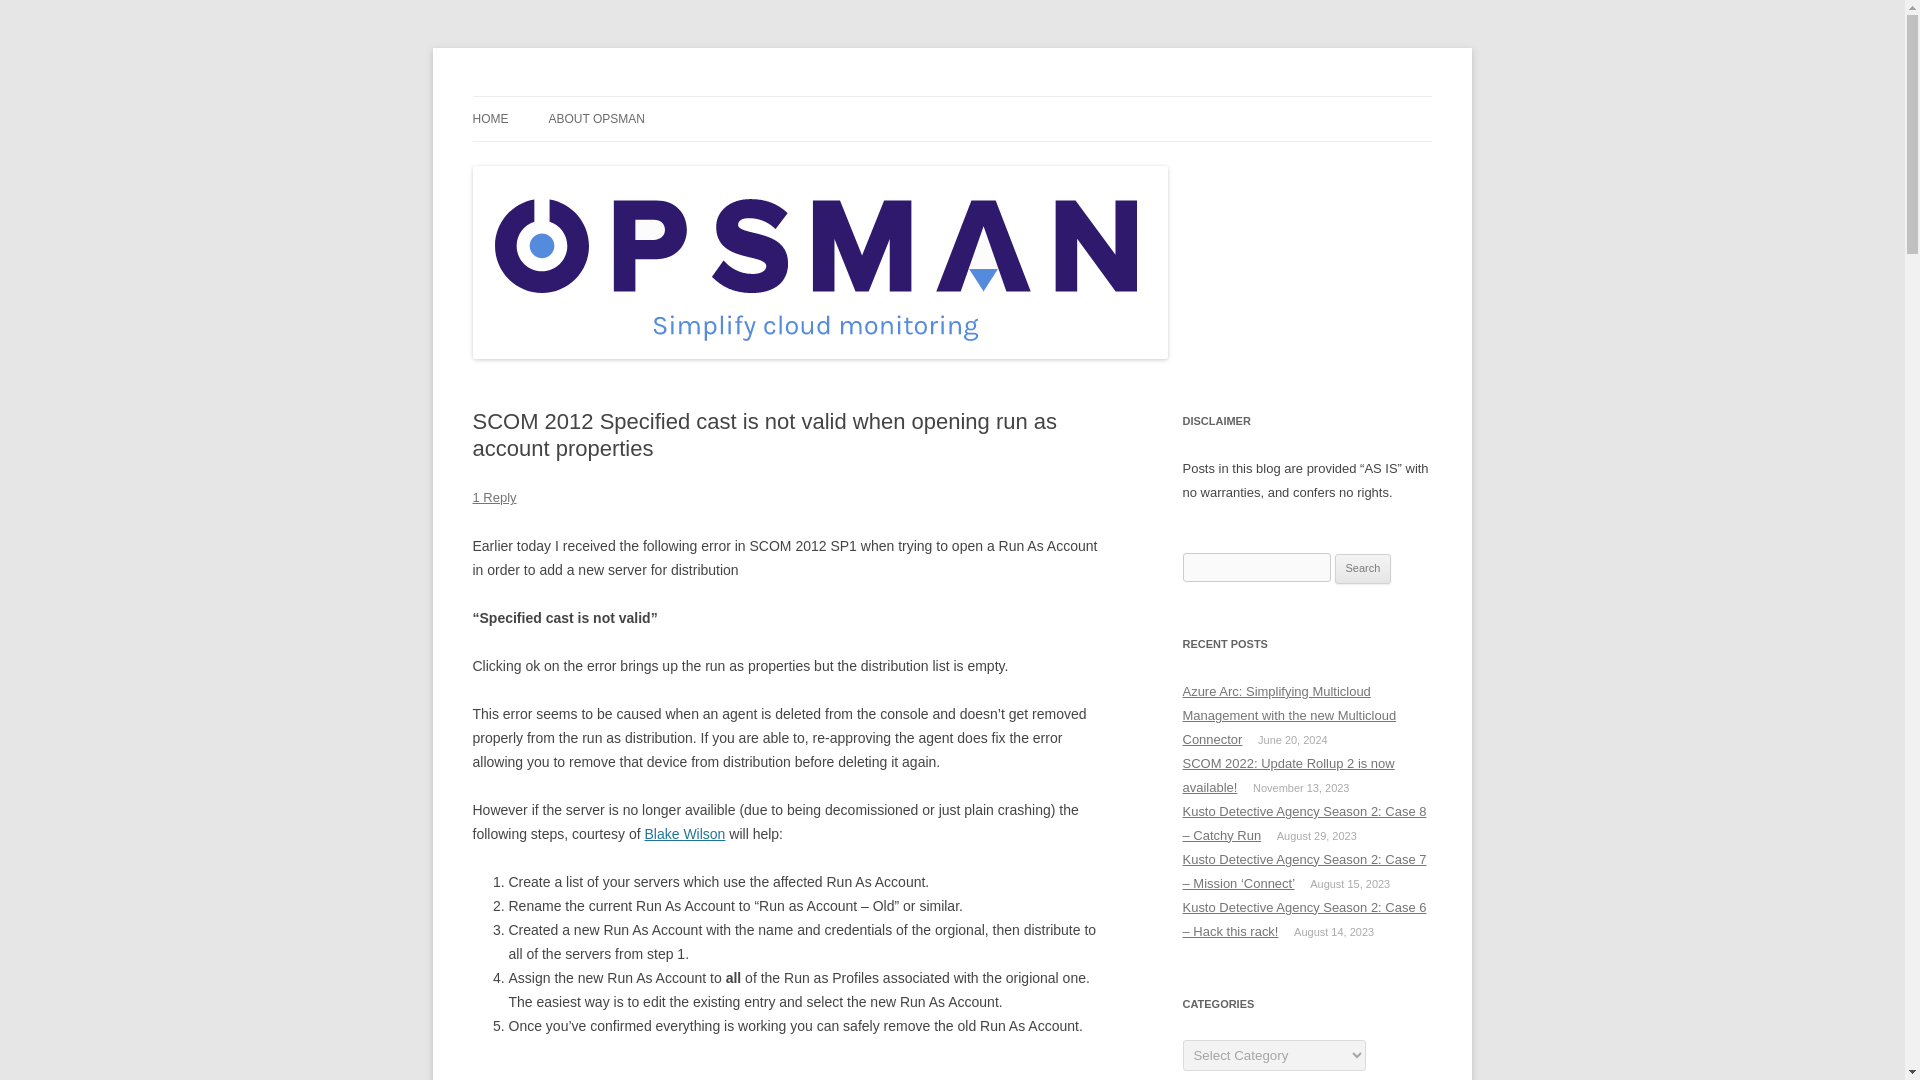 This screenshot has width=1920, height=1080. What do you see at coordinates (1288, 775) in the screenshot?
I see `SCOM 2022: Update Rollup 2 is now available!` at bounding box center [1288, 775].